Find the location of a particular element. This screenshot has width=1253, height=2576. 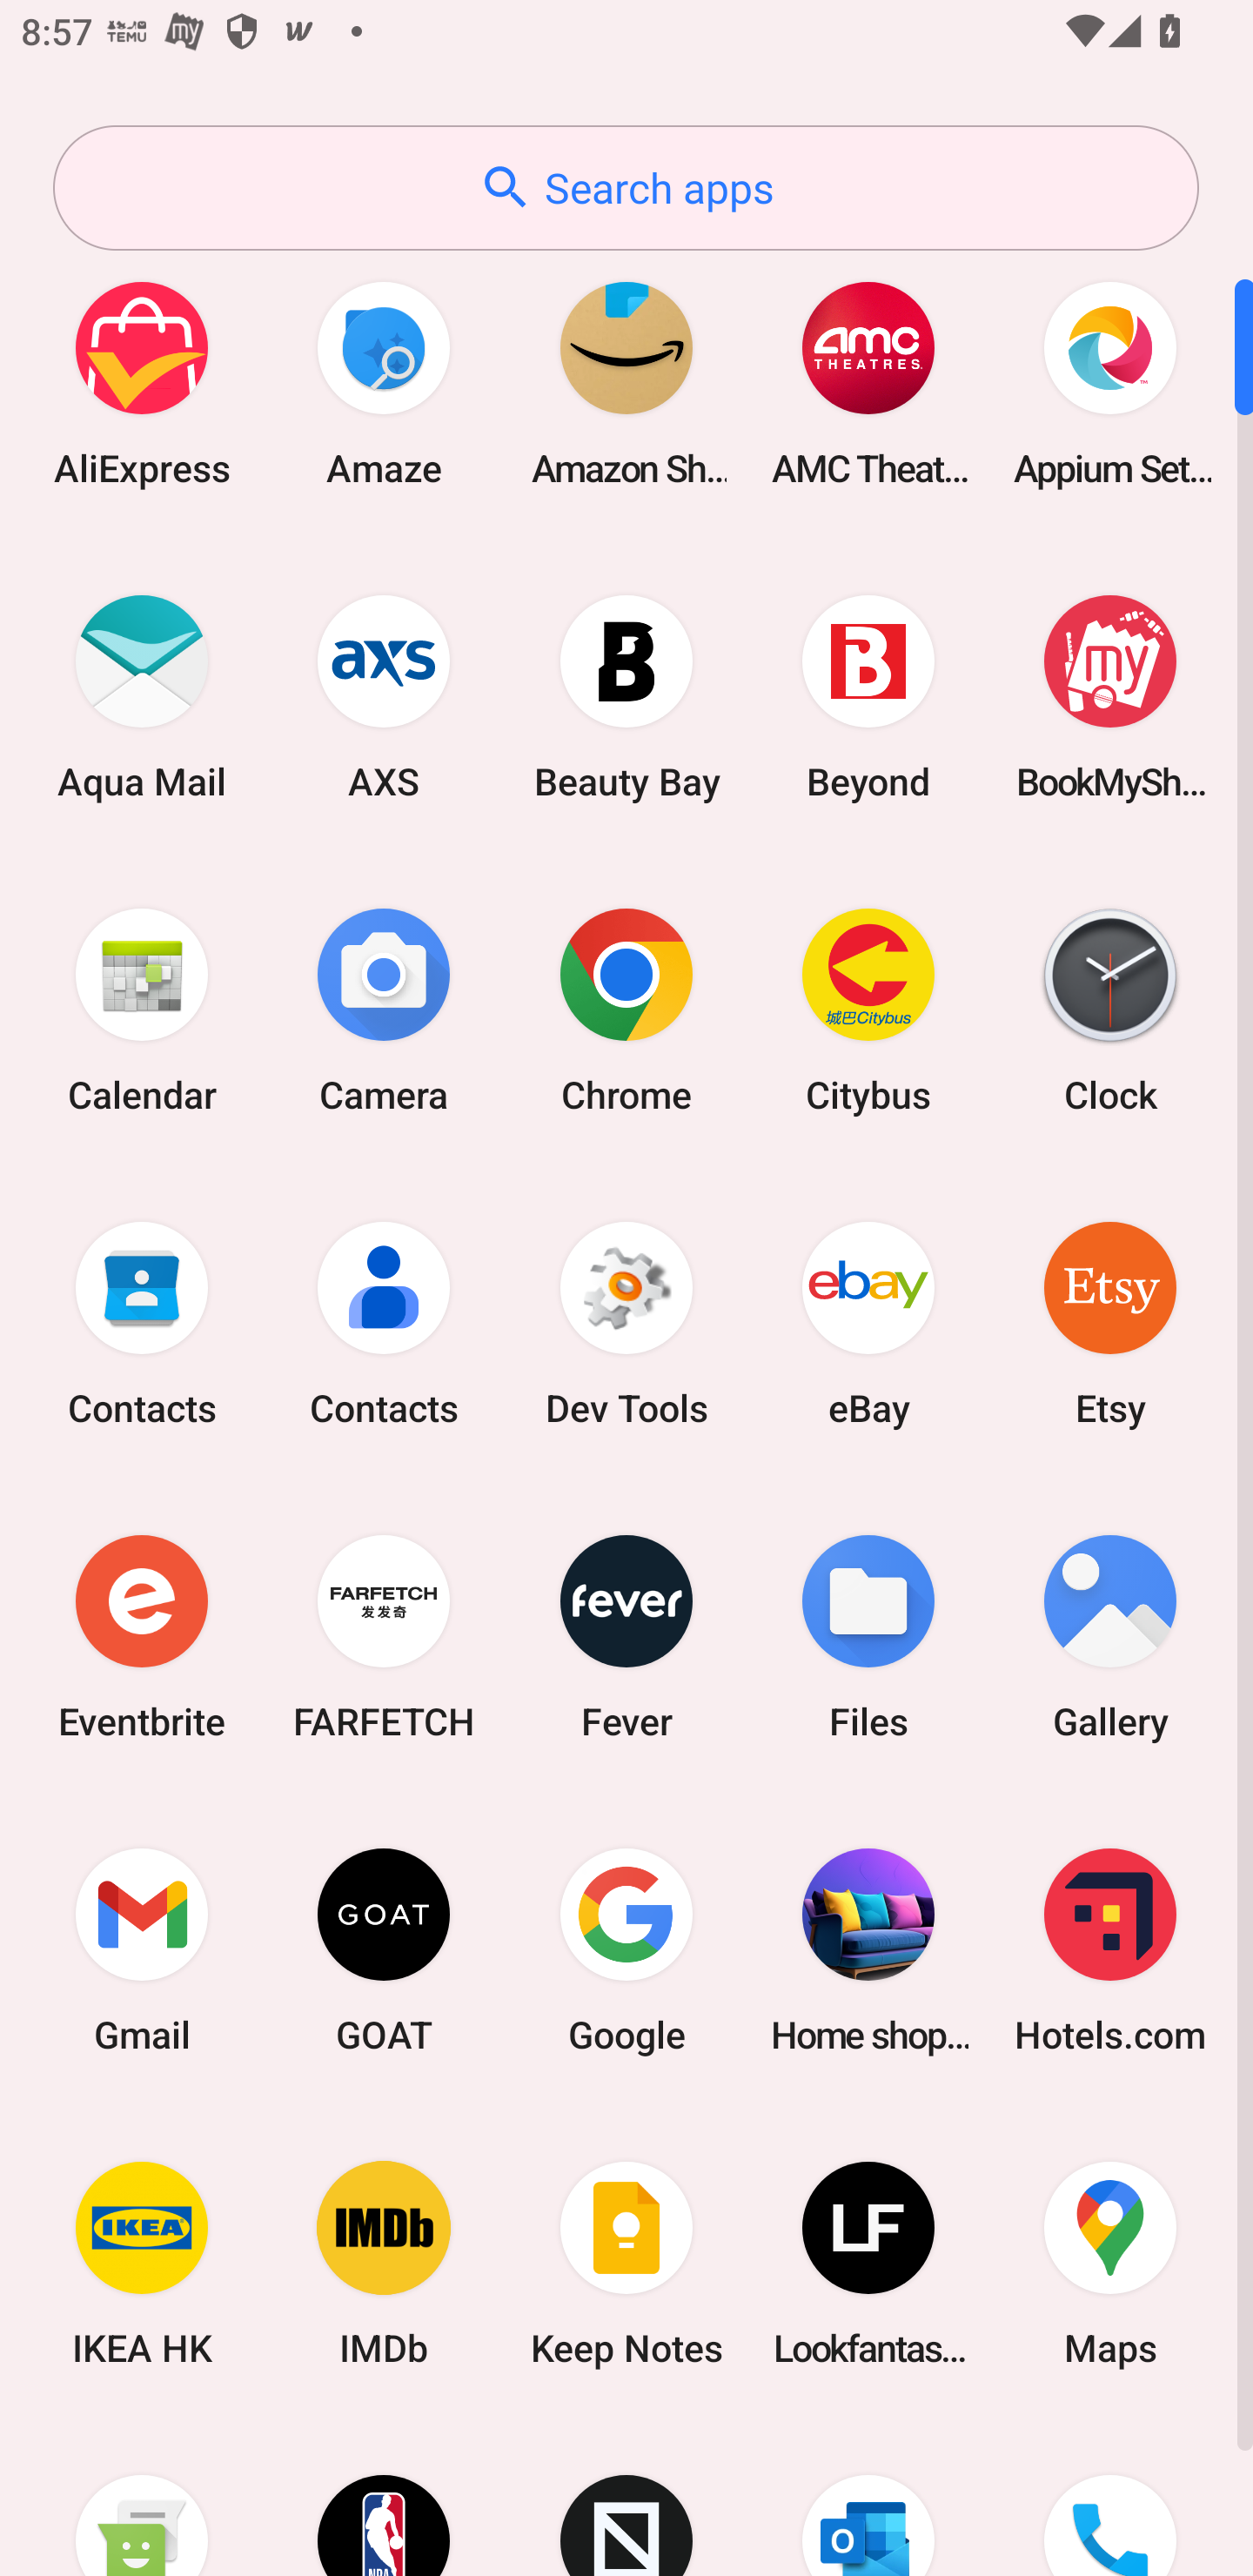

Beyond is located at coordinates (868, 696).